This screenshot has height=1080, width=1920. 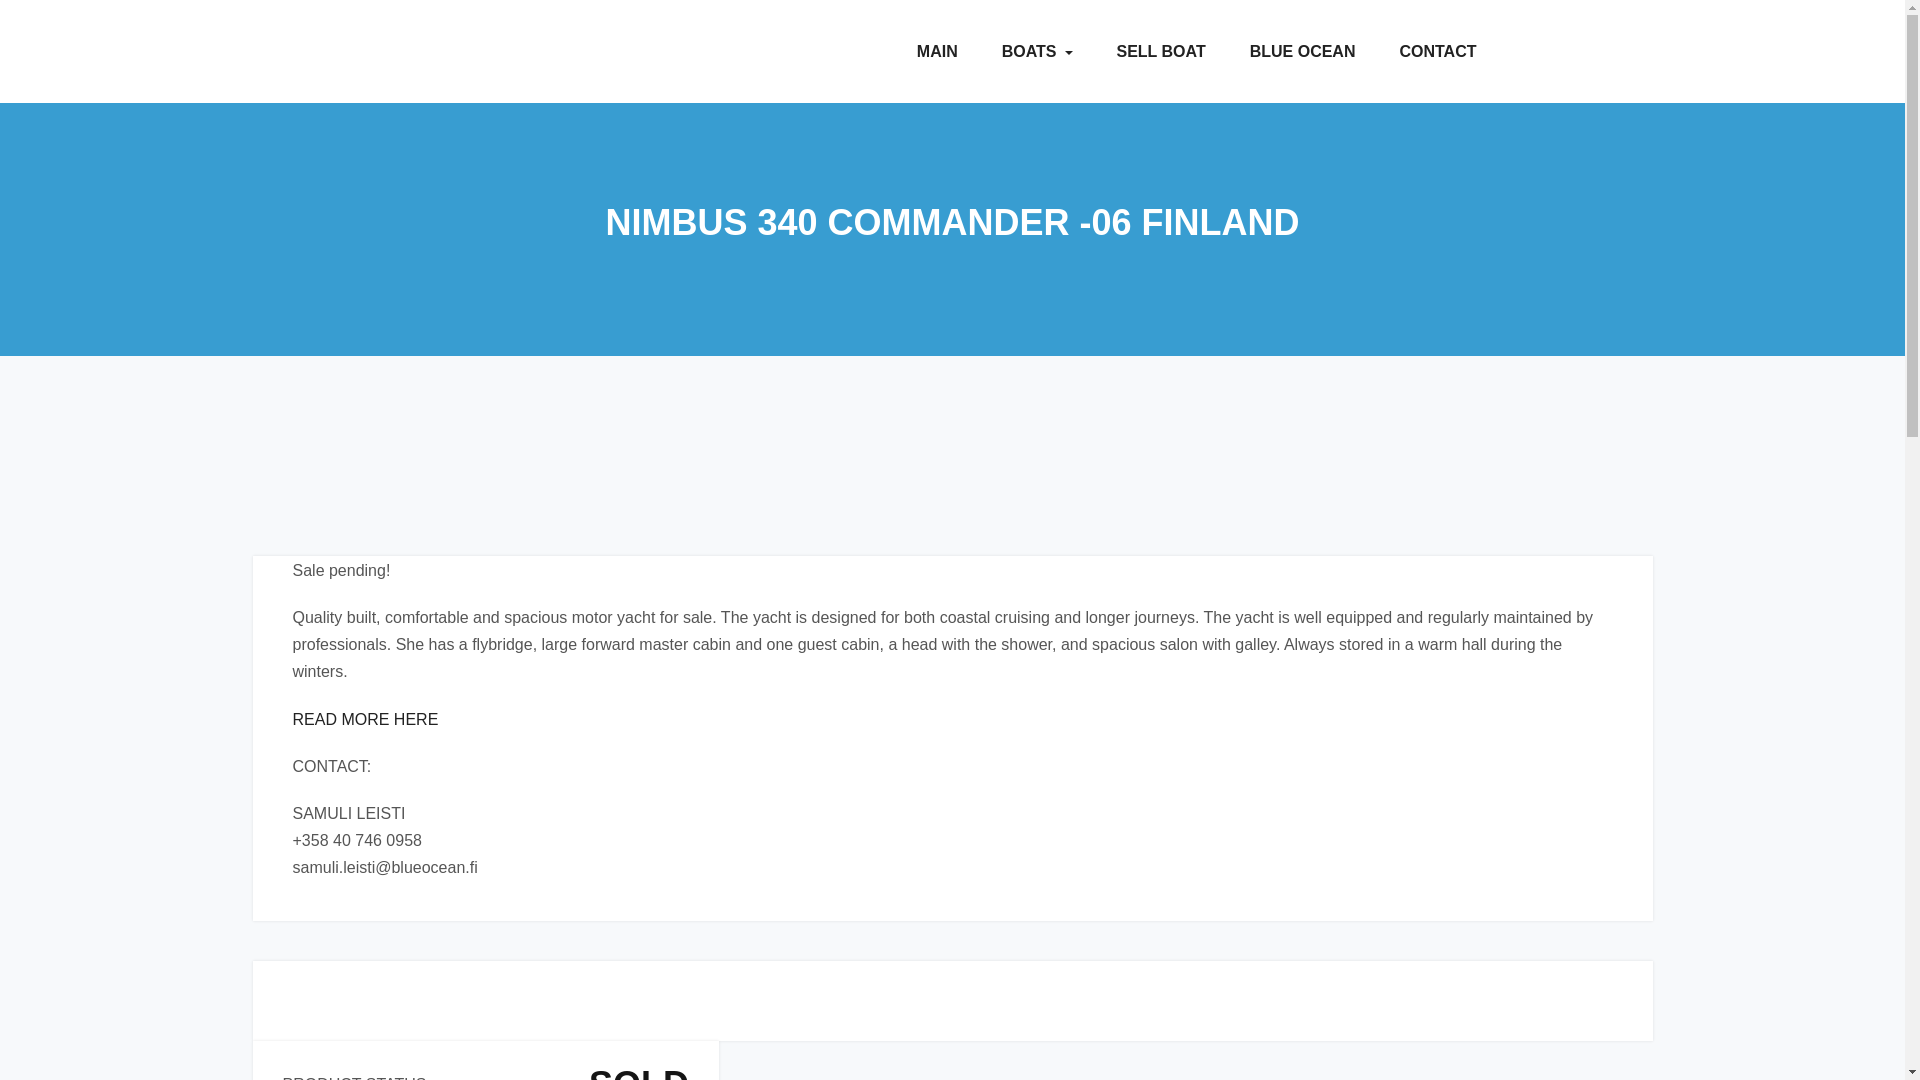 What do you see at coordinates (1436, 51) in the screenshot?
I see `CONTACT` at bounding box center [1436, 51].